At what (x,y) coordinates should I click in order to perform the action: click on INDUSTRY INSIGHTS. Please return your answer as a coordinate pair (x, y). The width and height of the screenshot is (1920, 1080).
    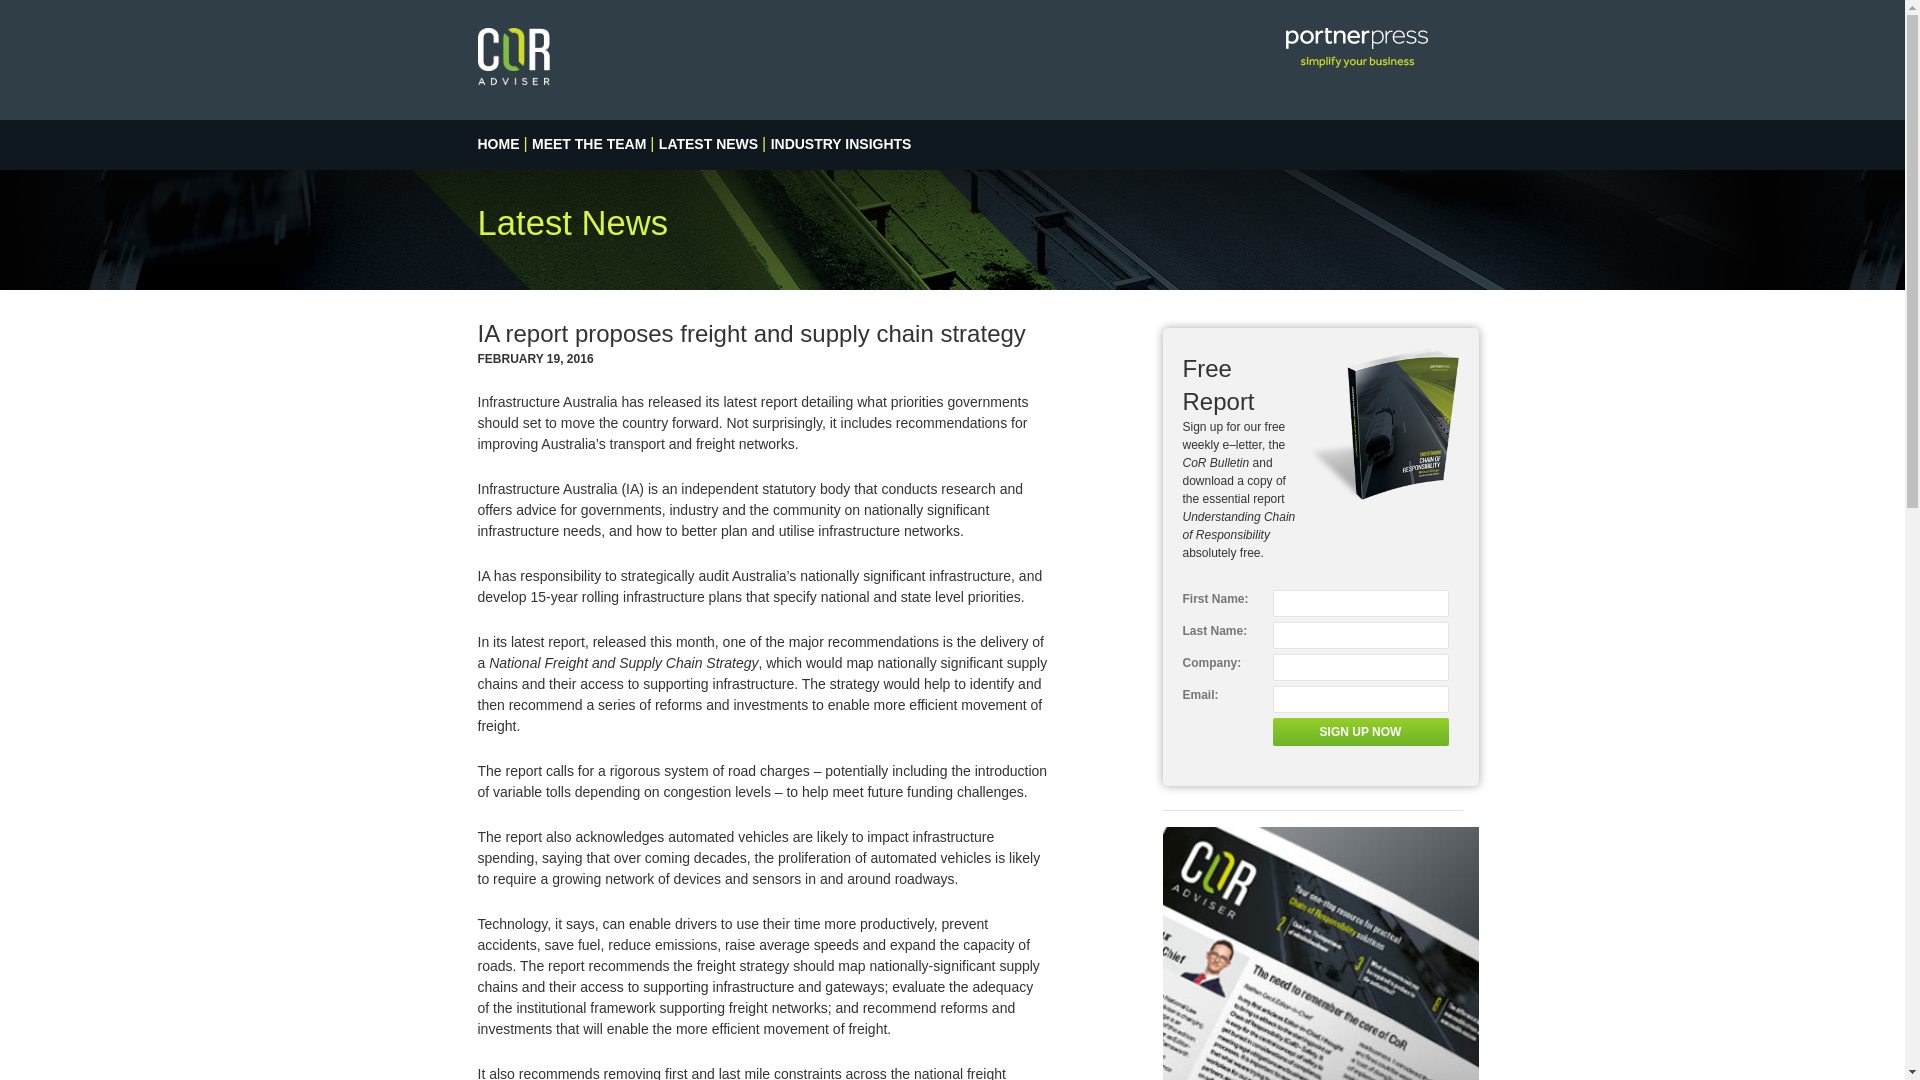
    Looking at the image, I should click on (842, 144).